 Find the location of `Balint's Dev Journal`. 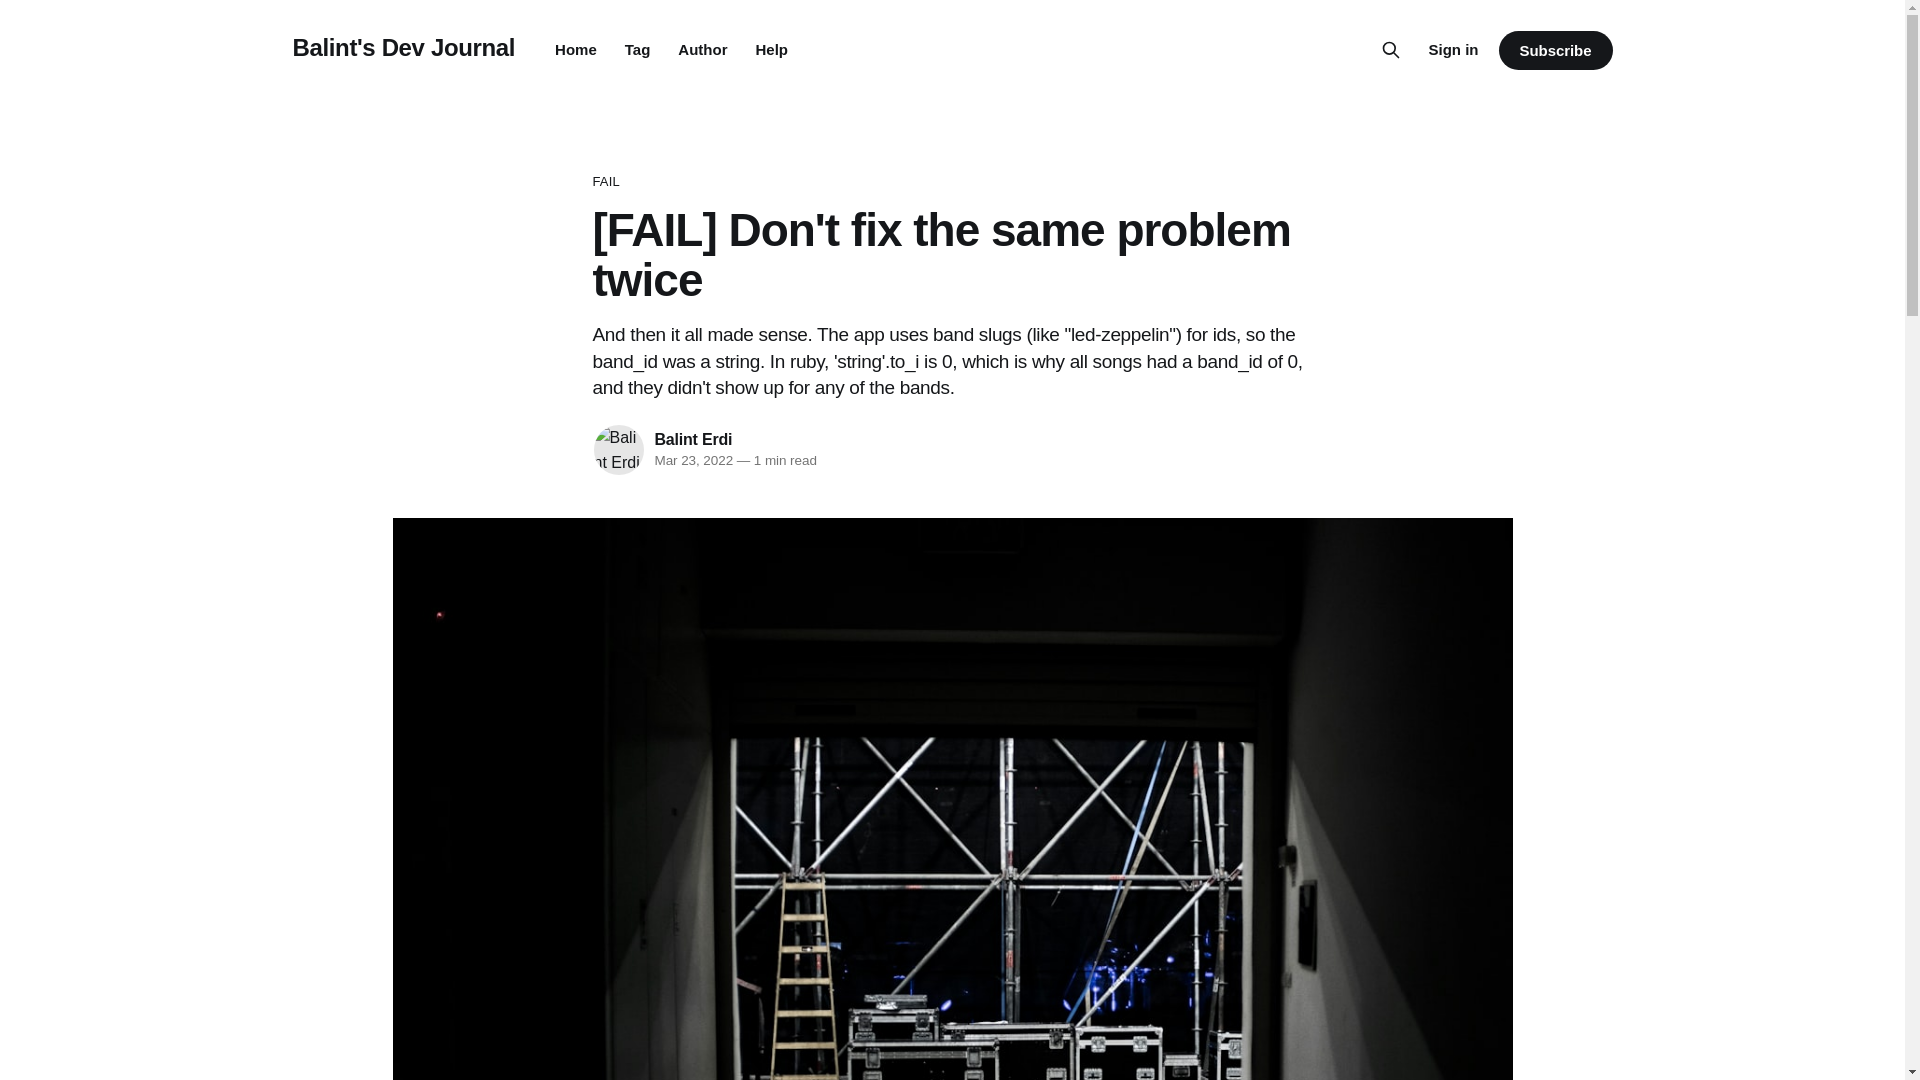

Balint's Dev Journal is located at coordinates (402, 46).